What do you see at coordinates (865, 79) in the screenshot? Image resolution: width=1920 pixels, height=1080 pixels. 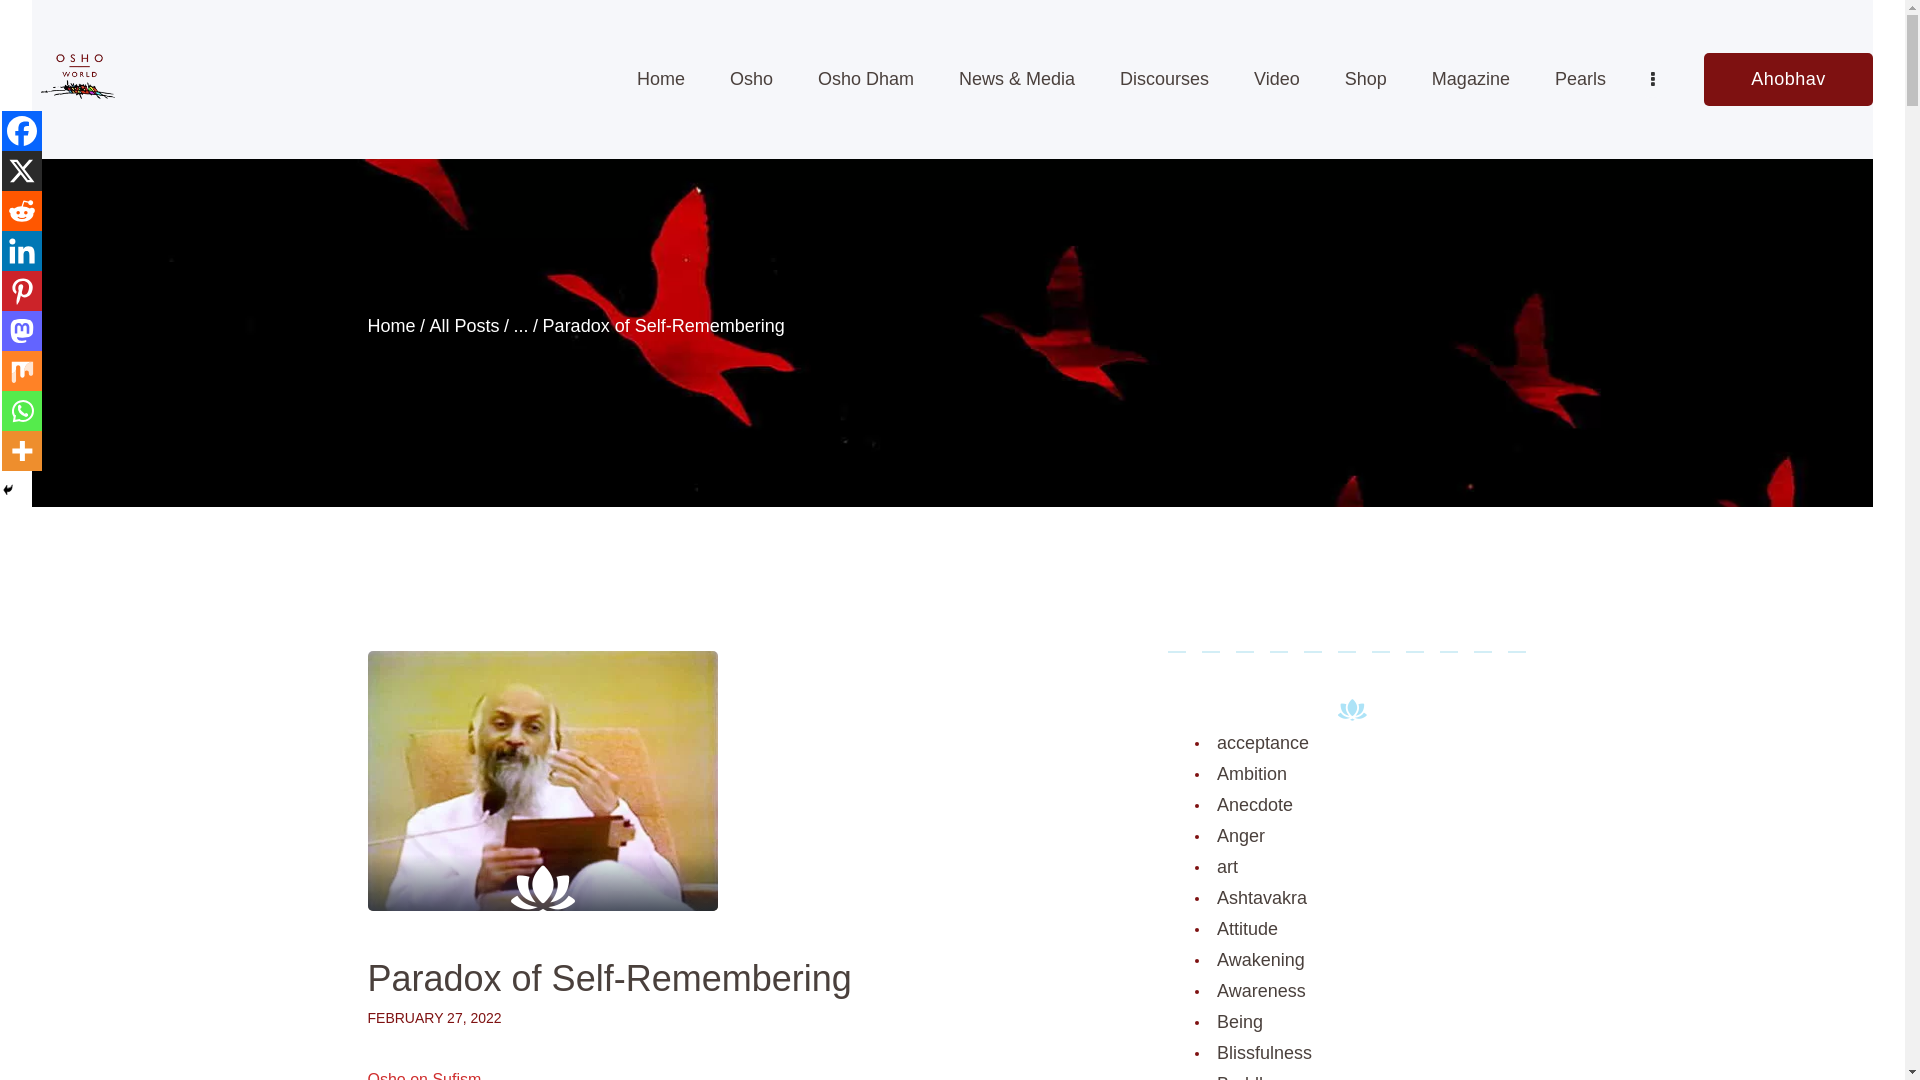 I see `Osho Dham` at bounding box center [865, 79].